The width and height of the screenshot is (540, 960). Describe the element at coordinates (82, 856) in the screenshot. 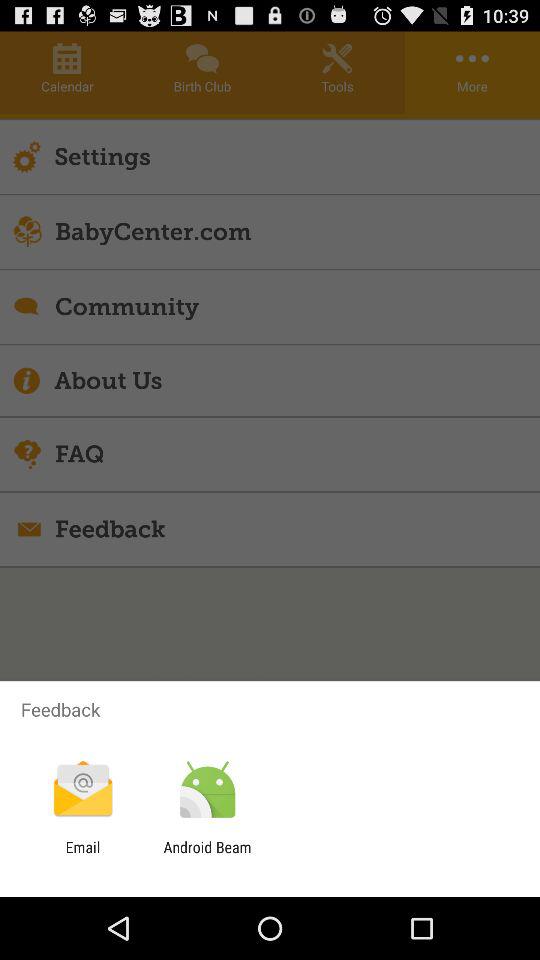

I see `open icon next to the android beam item` at that location.